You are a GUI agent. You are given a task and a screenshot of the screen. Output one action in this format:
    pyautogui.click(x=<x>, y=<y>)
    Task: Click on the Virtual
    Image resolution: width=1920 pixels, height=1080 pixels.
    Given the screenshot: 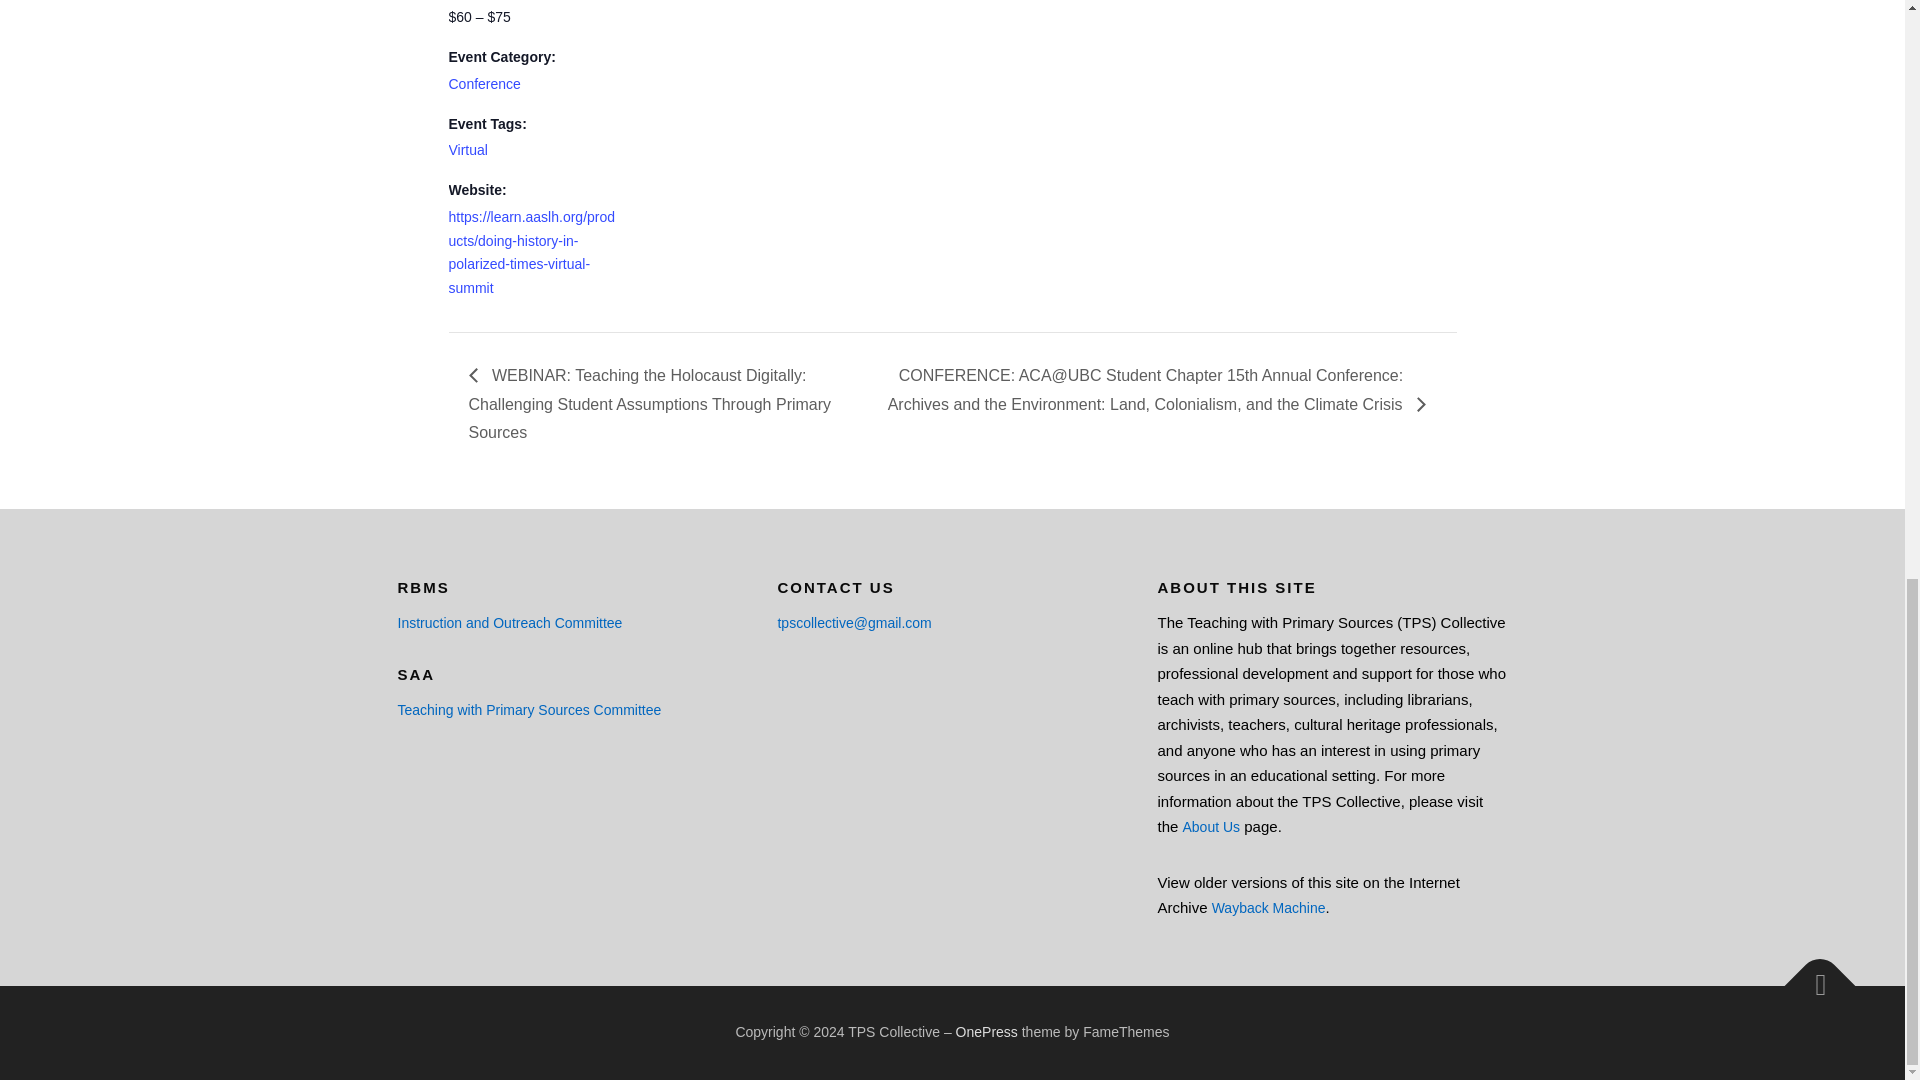 What is the action you would take?
    pyautogui.click(x=467, y=149)
    